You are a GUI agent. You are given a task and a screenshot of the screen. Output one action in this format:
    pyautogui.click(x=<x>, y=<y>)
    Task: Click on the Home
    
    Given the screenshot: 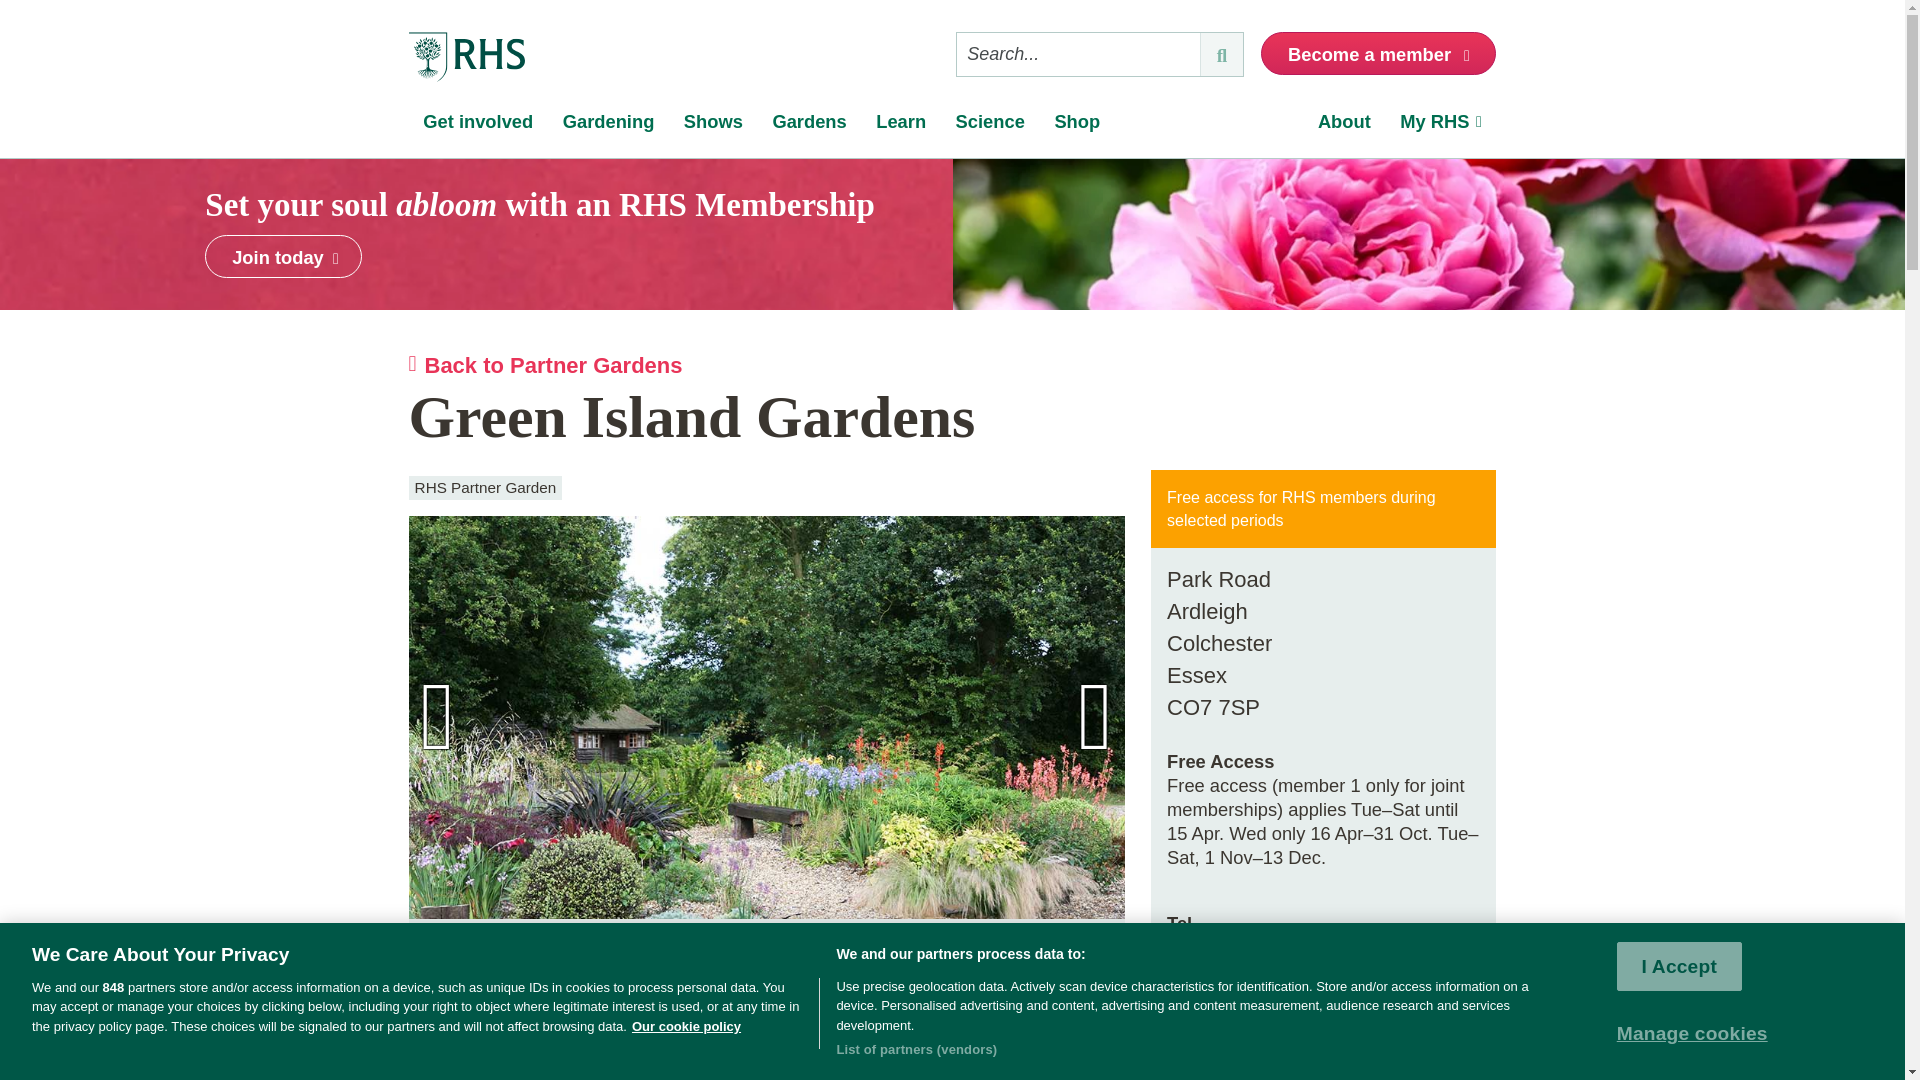 What is the action you would take?
    pyautogui.click(x=466, y=58)
    